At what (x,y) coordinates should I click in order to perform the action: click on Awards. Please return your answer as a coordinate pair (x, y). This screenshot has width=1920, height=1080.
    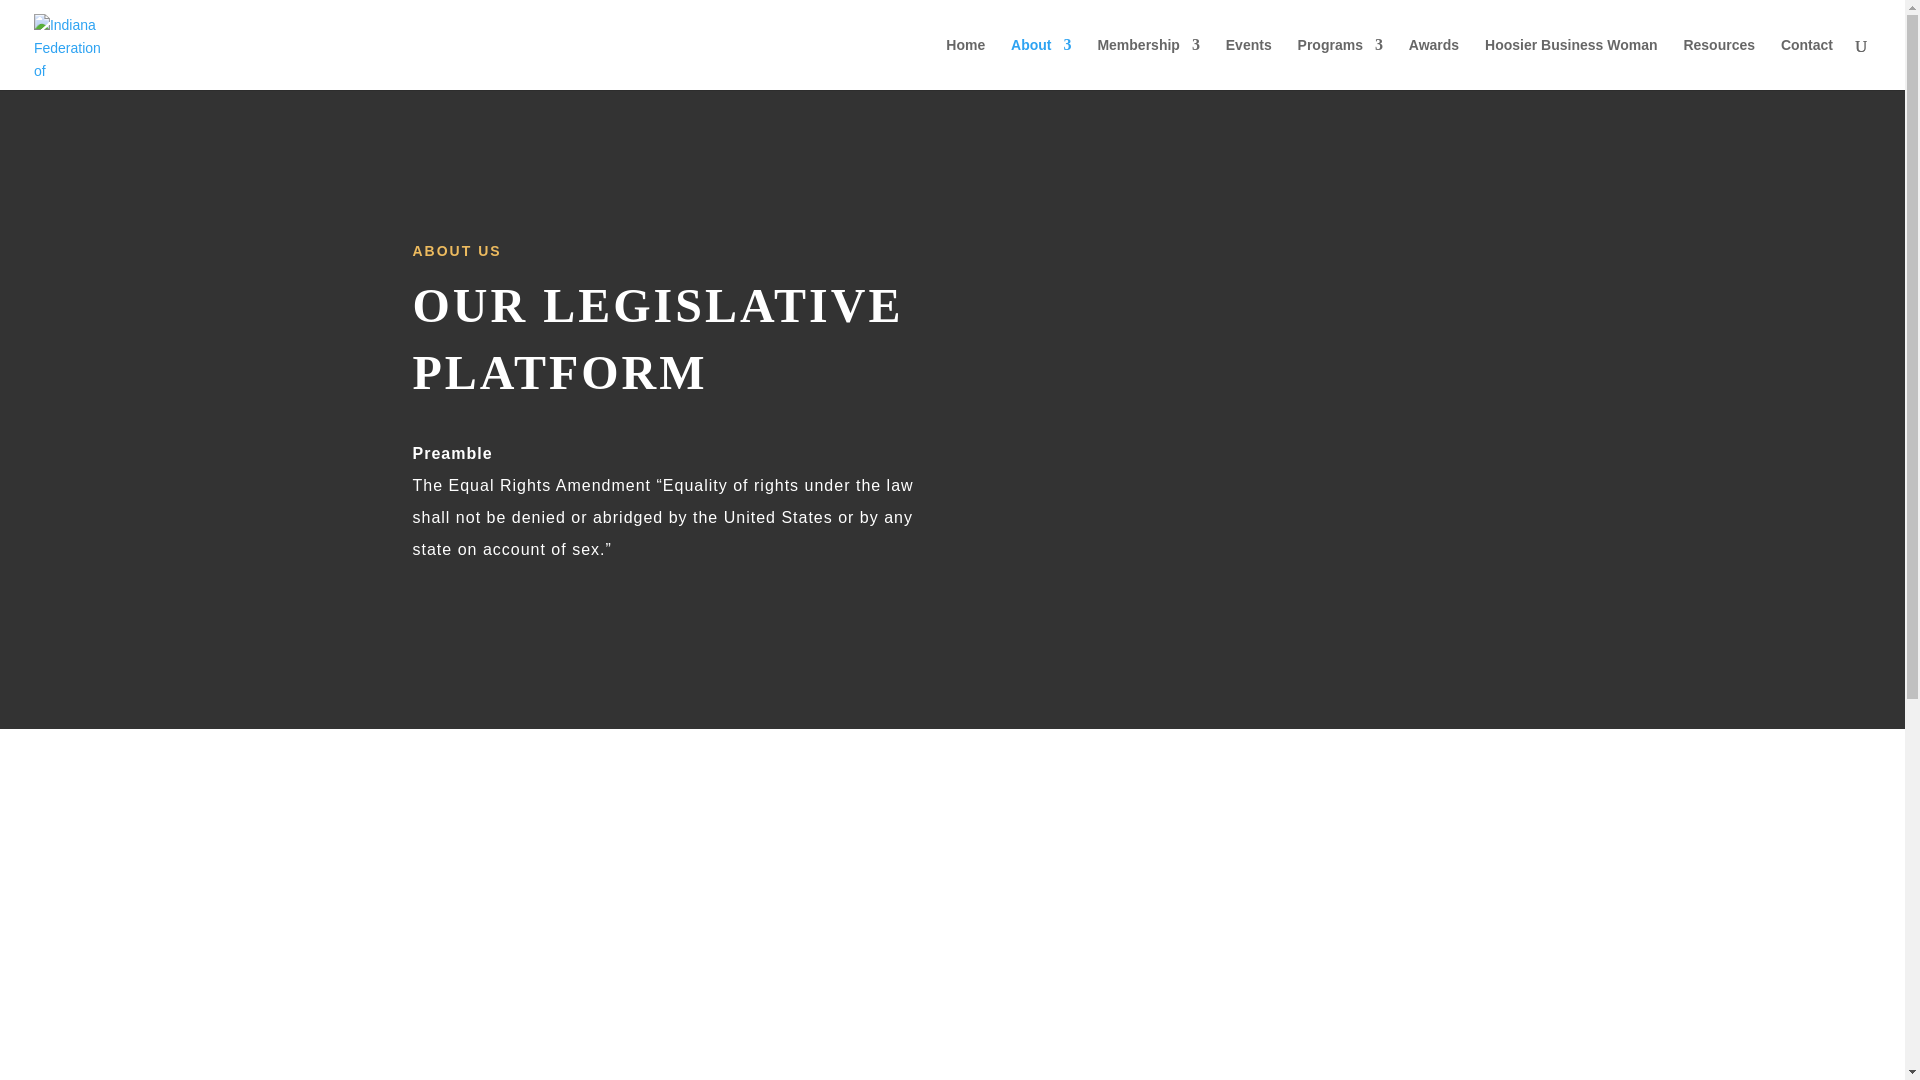
    Looking at the image, I should click on (1434, 63).